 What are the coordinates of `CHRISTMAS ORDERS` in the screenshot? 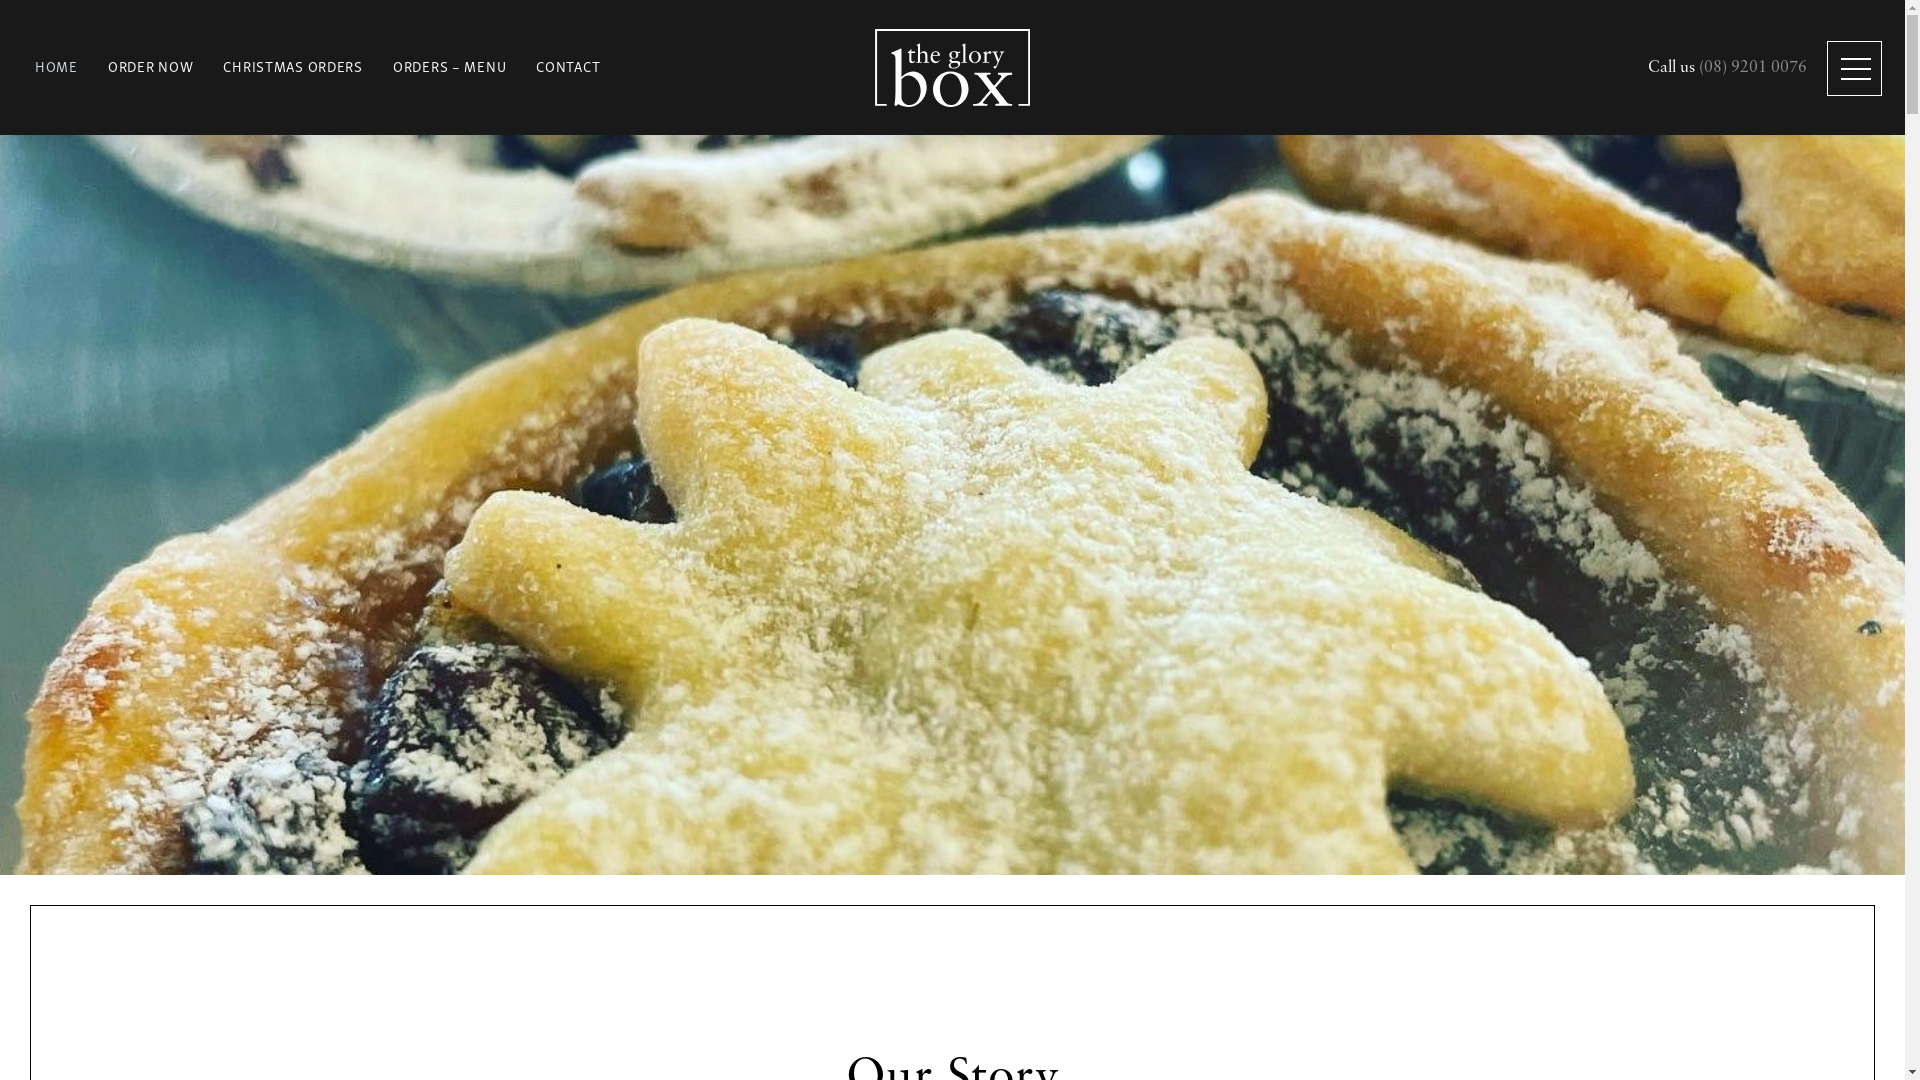 It's located at (293, 66).